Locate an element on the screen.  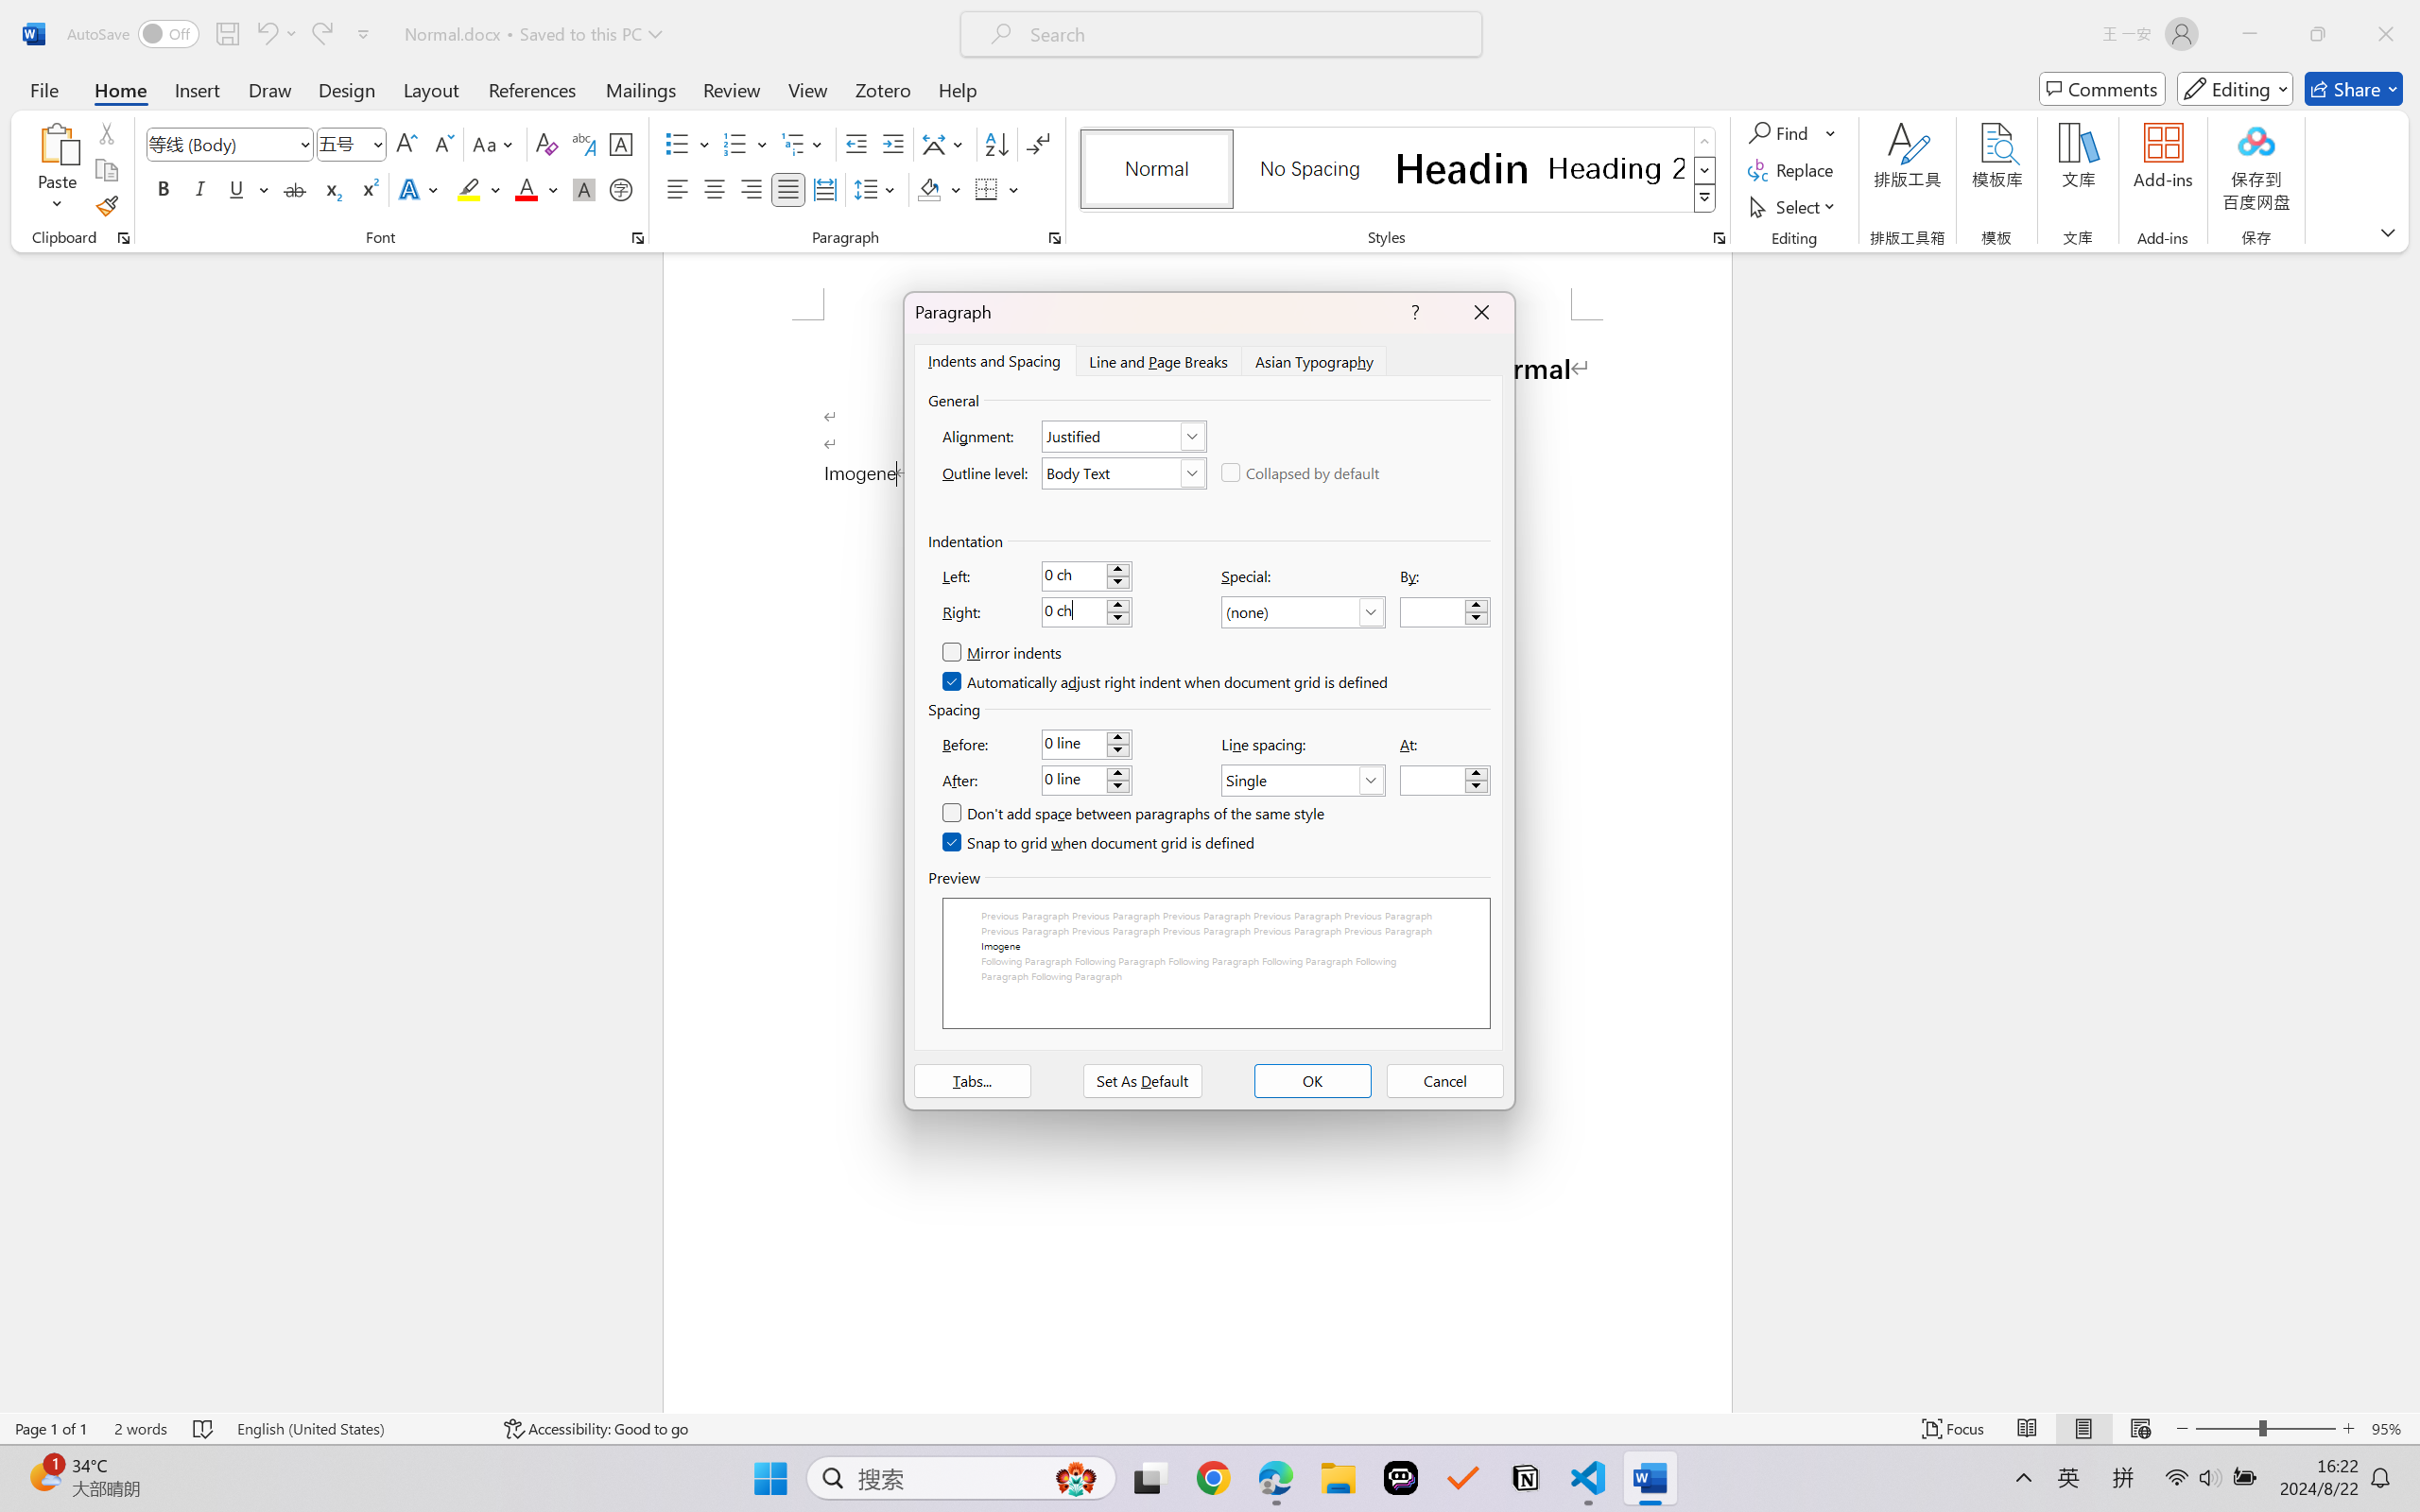
OK is located at coordinates (1312, 1081).